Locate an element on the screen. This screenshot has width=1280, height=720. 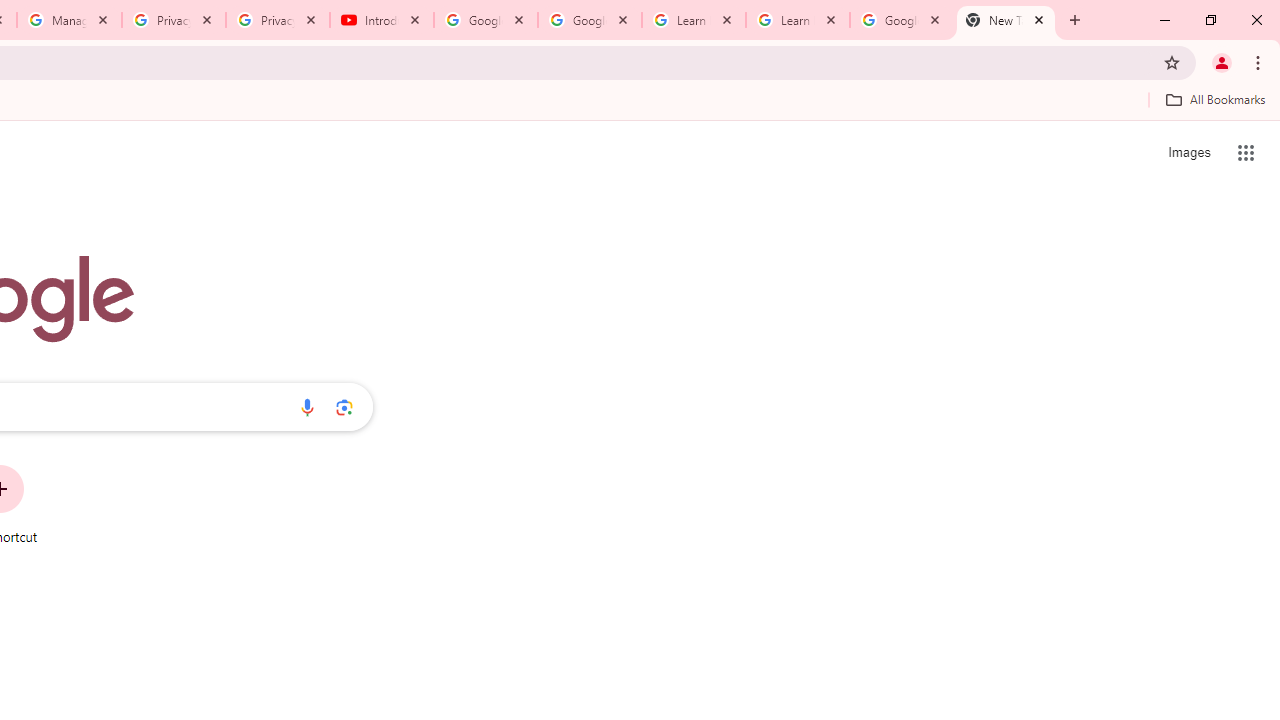
Search by voice is located at coordinates (307, 407).